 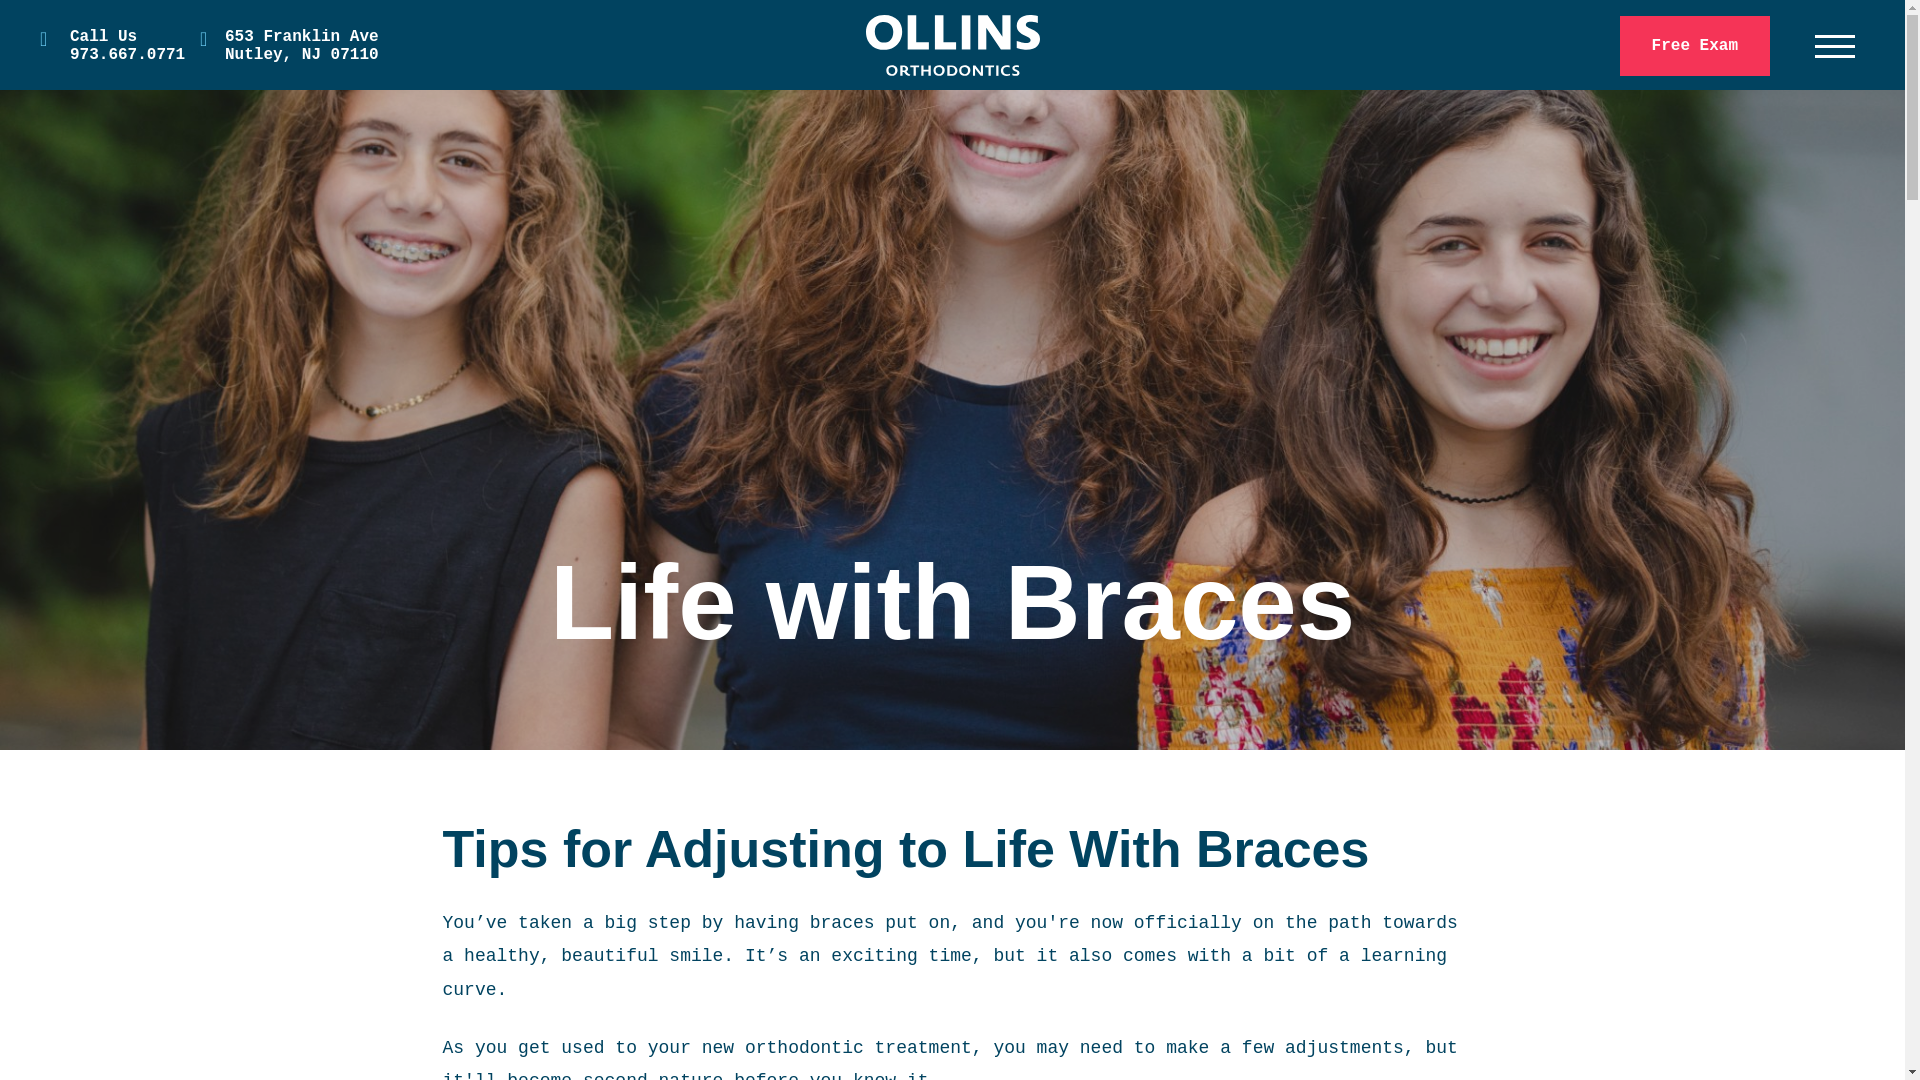 What do you see at coordinates (112, 44) in the screenshot?
I see `Free Exam` at bounding box center [112, 44].